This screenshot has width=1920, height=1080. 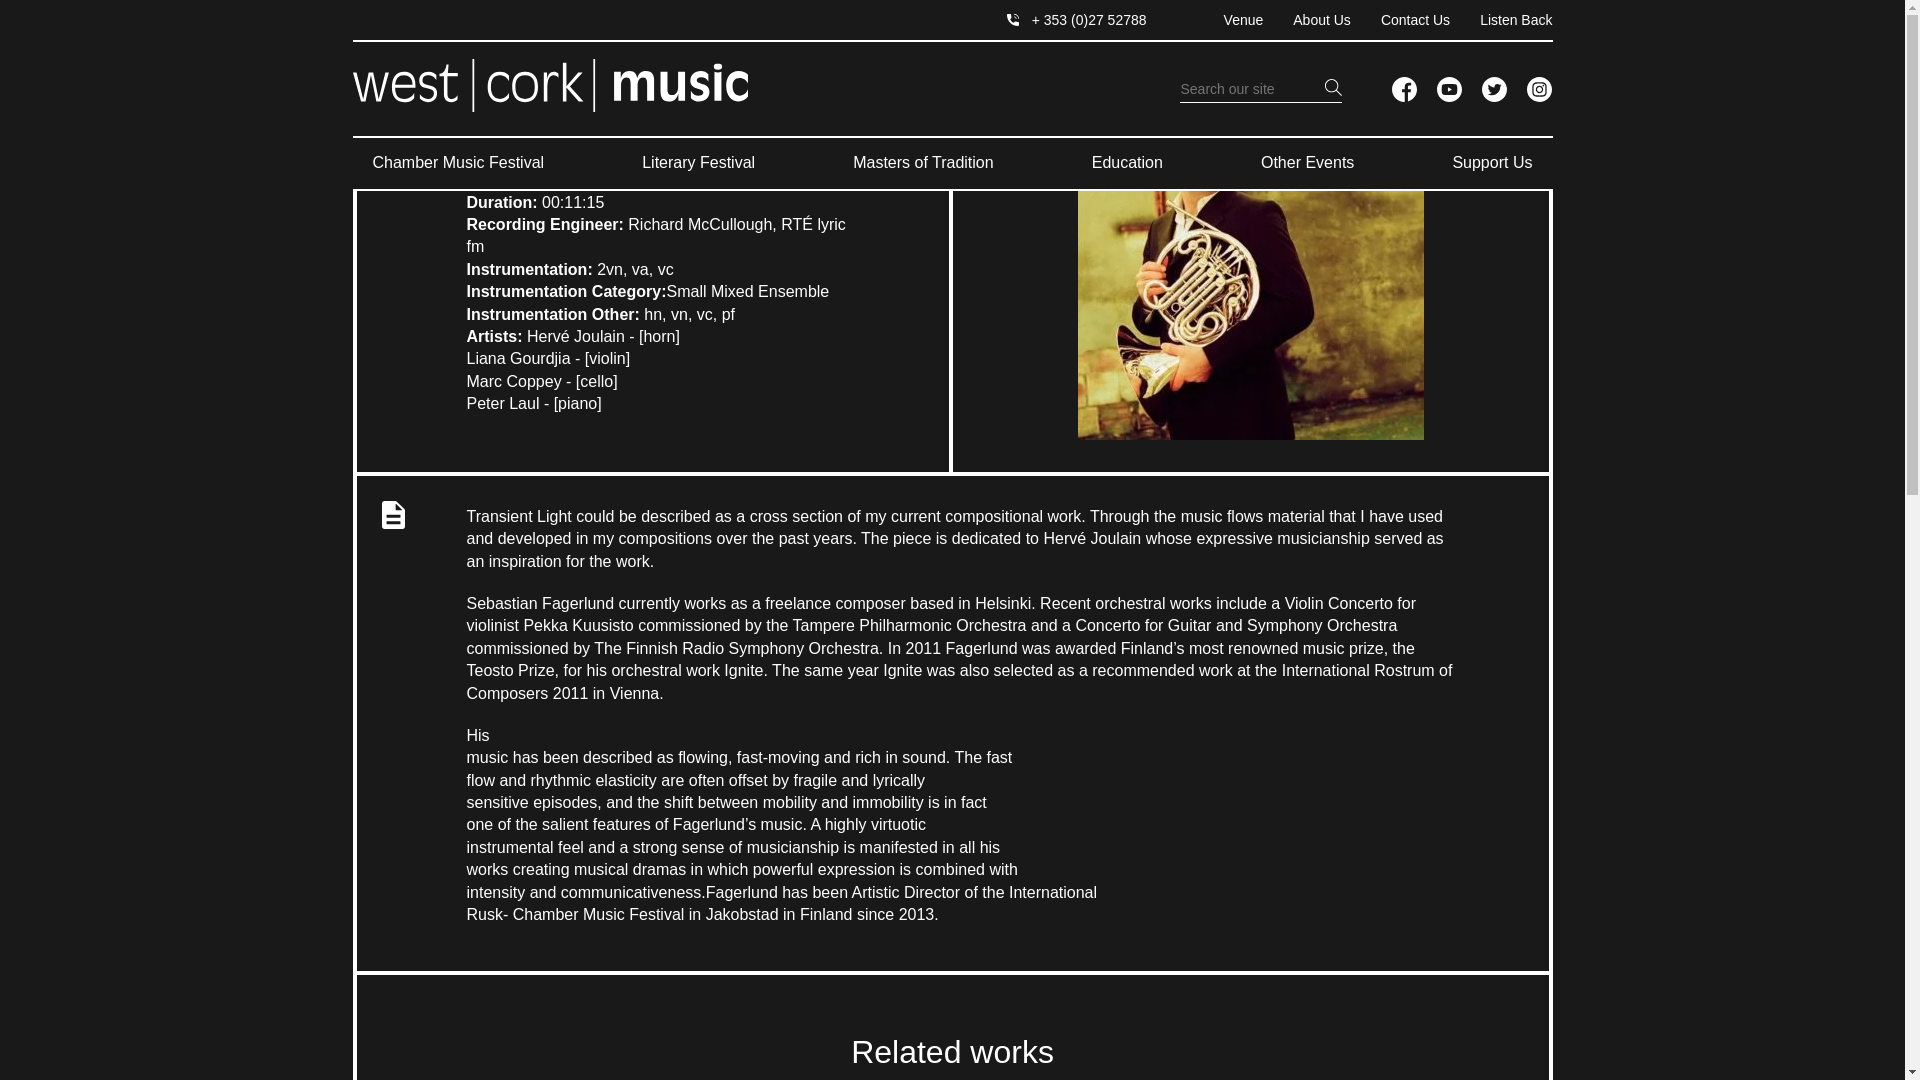 What do you see at coordinates (1404, 88) in the screenshot?
I see `Facebook` at bounding box center [1404, 88].